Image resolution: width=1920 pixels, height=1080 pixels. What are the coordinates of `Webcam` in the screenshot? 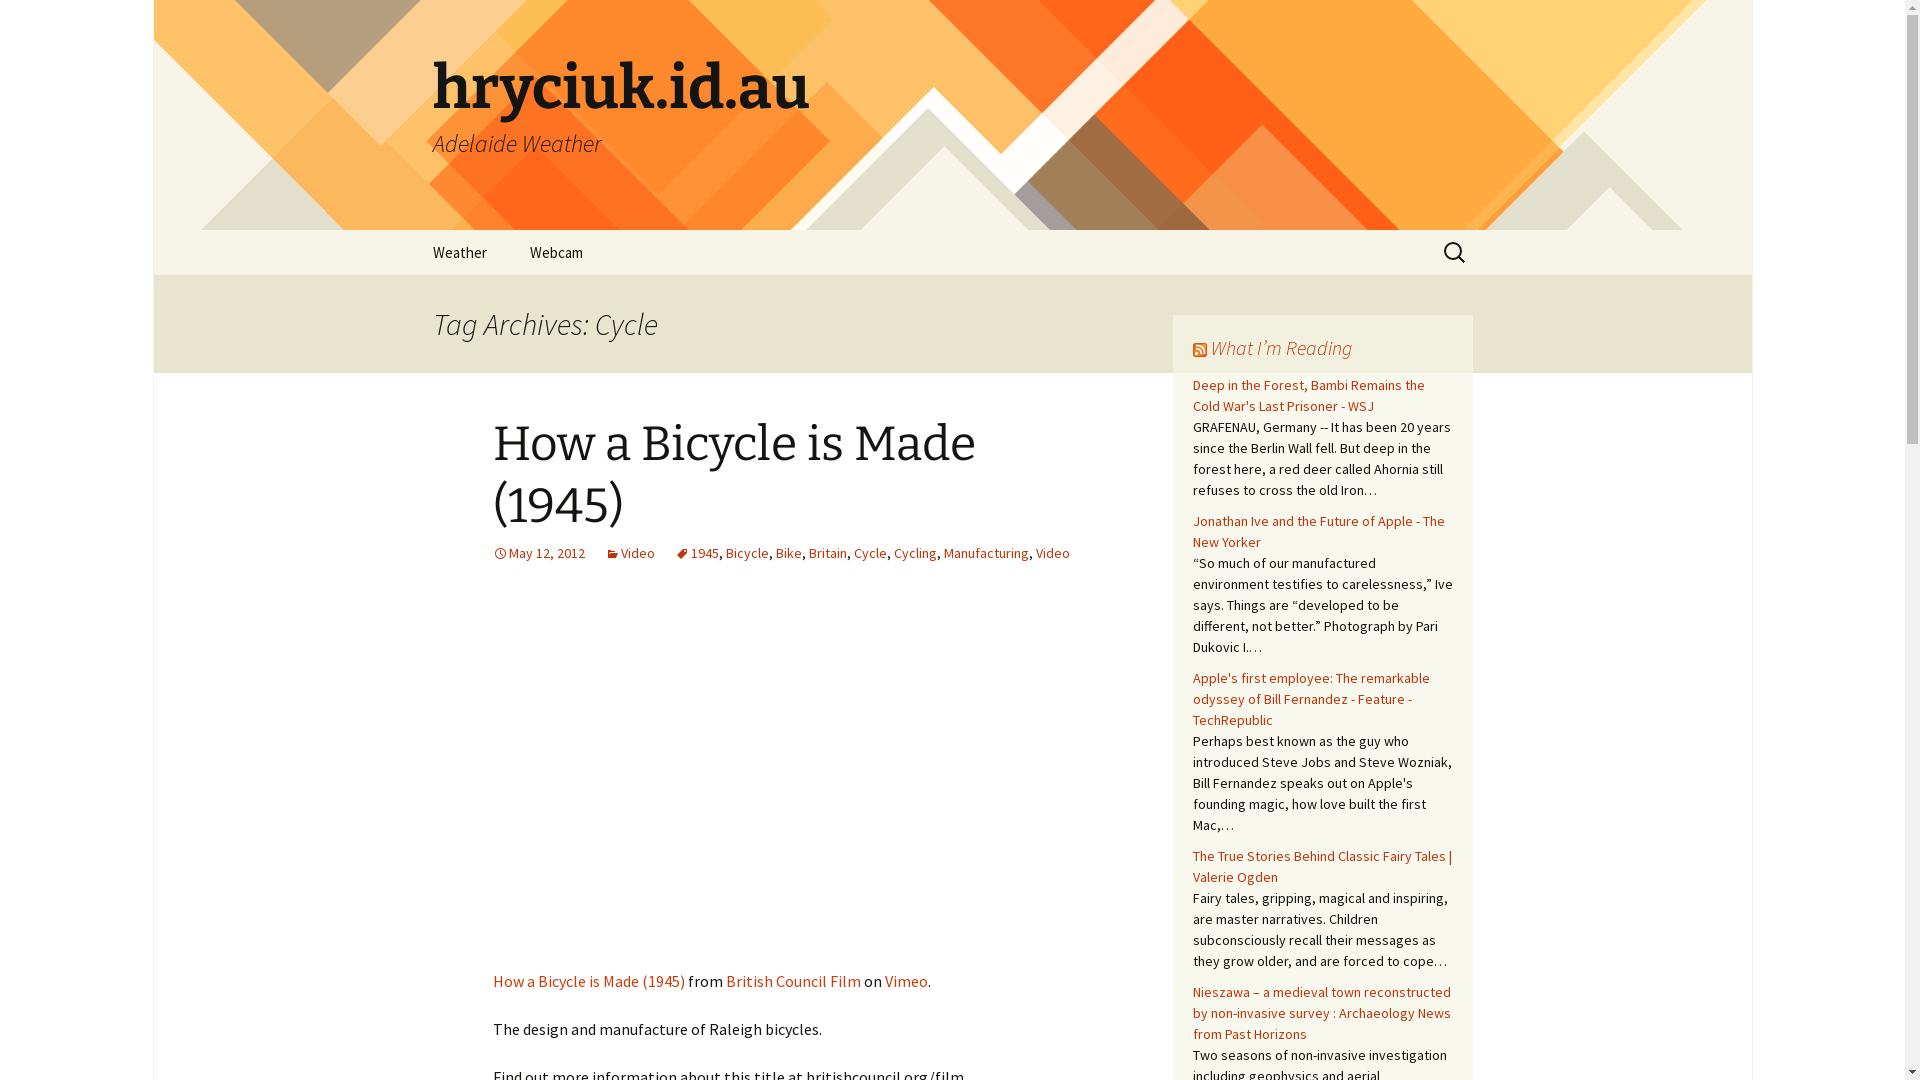 It's located at (556, 252).